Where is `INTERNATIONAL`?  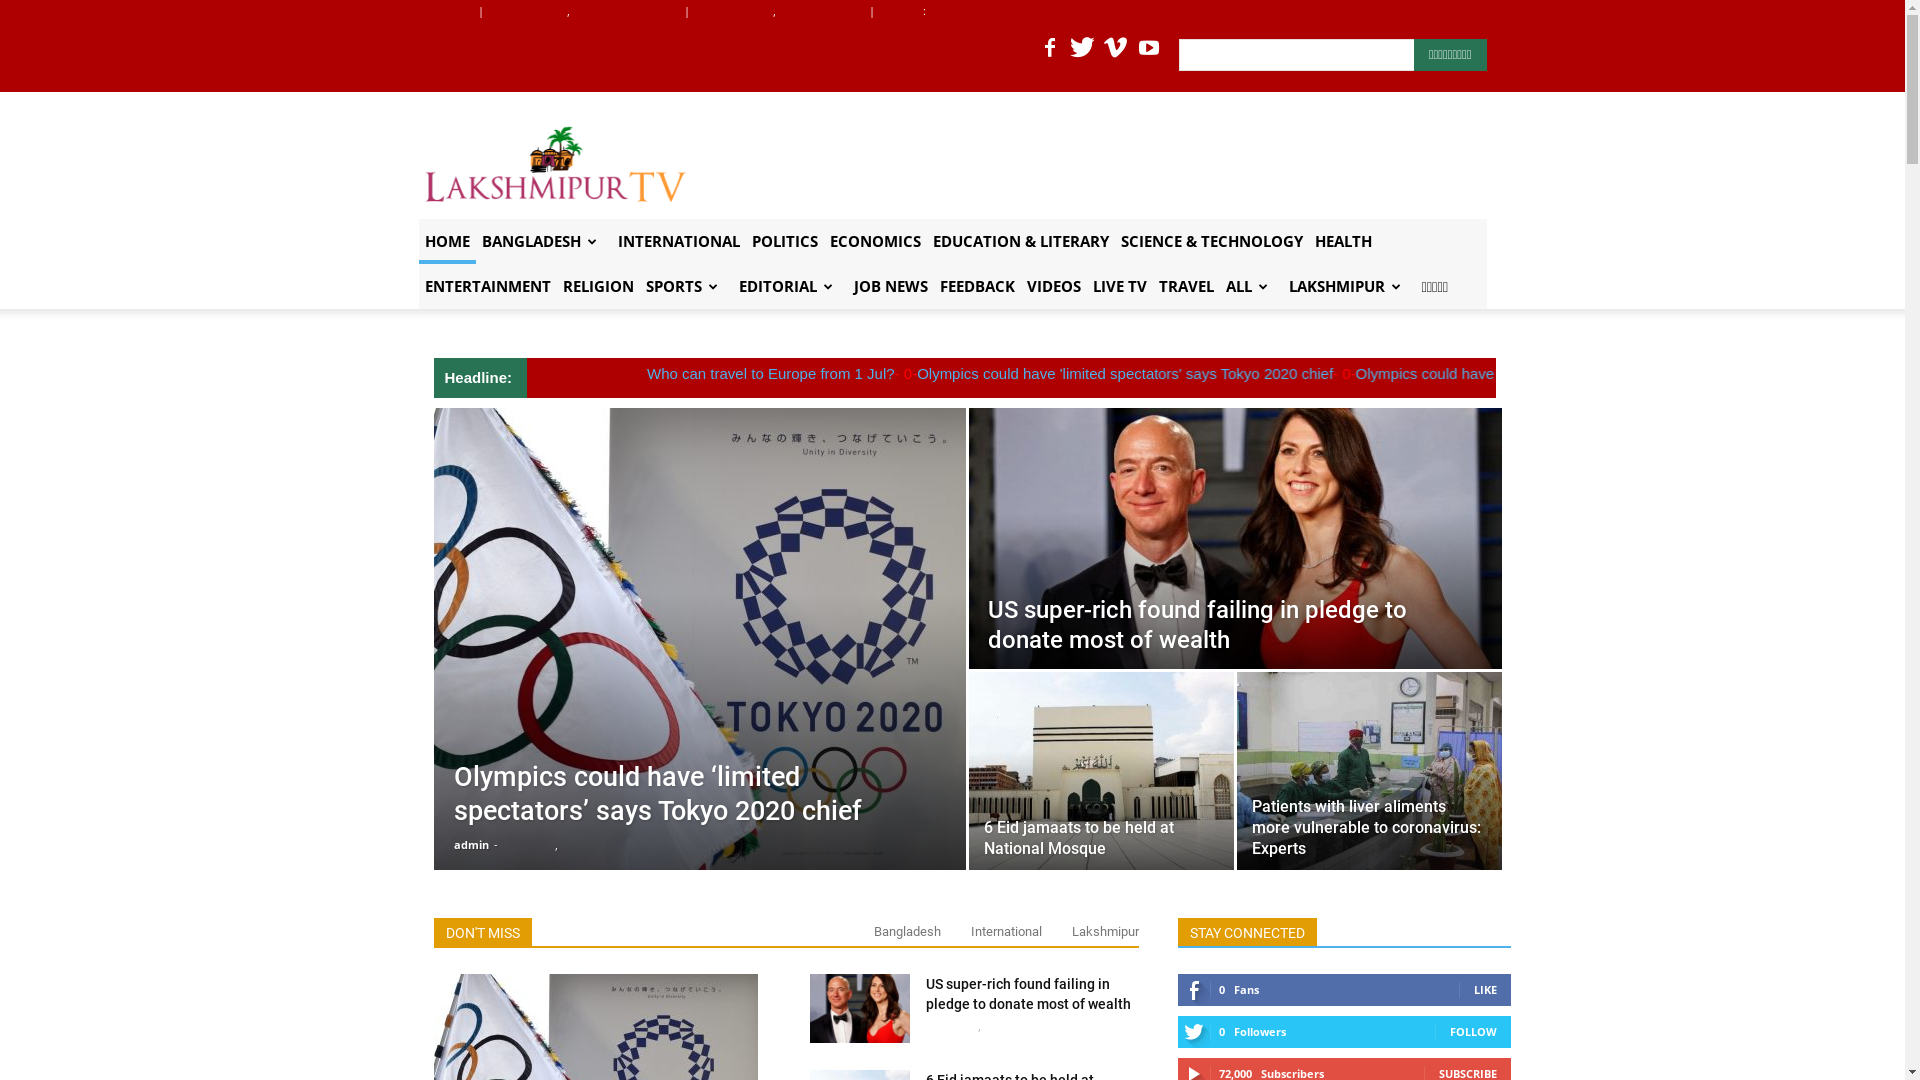 INTERNATIONAL is located at coordinates (679, 242).